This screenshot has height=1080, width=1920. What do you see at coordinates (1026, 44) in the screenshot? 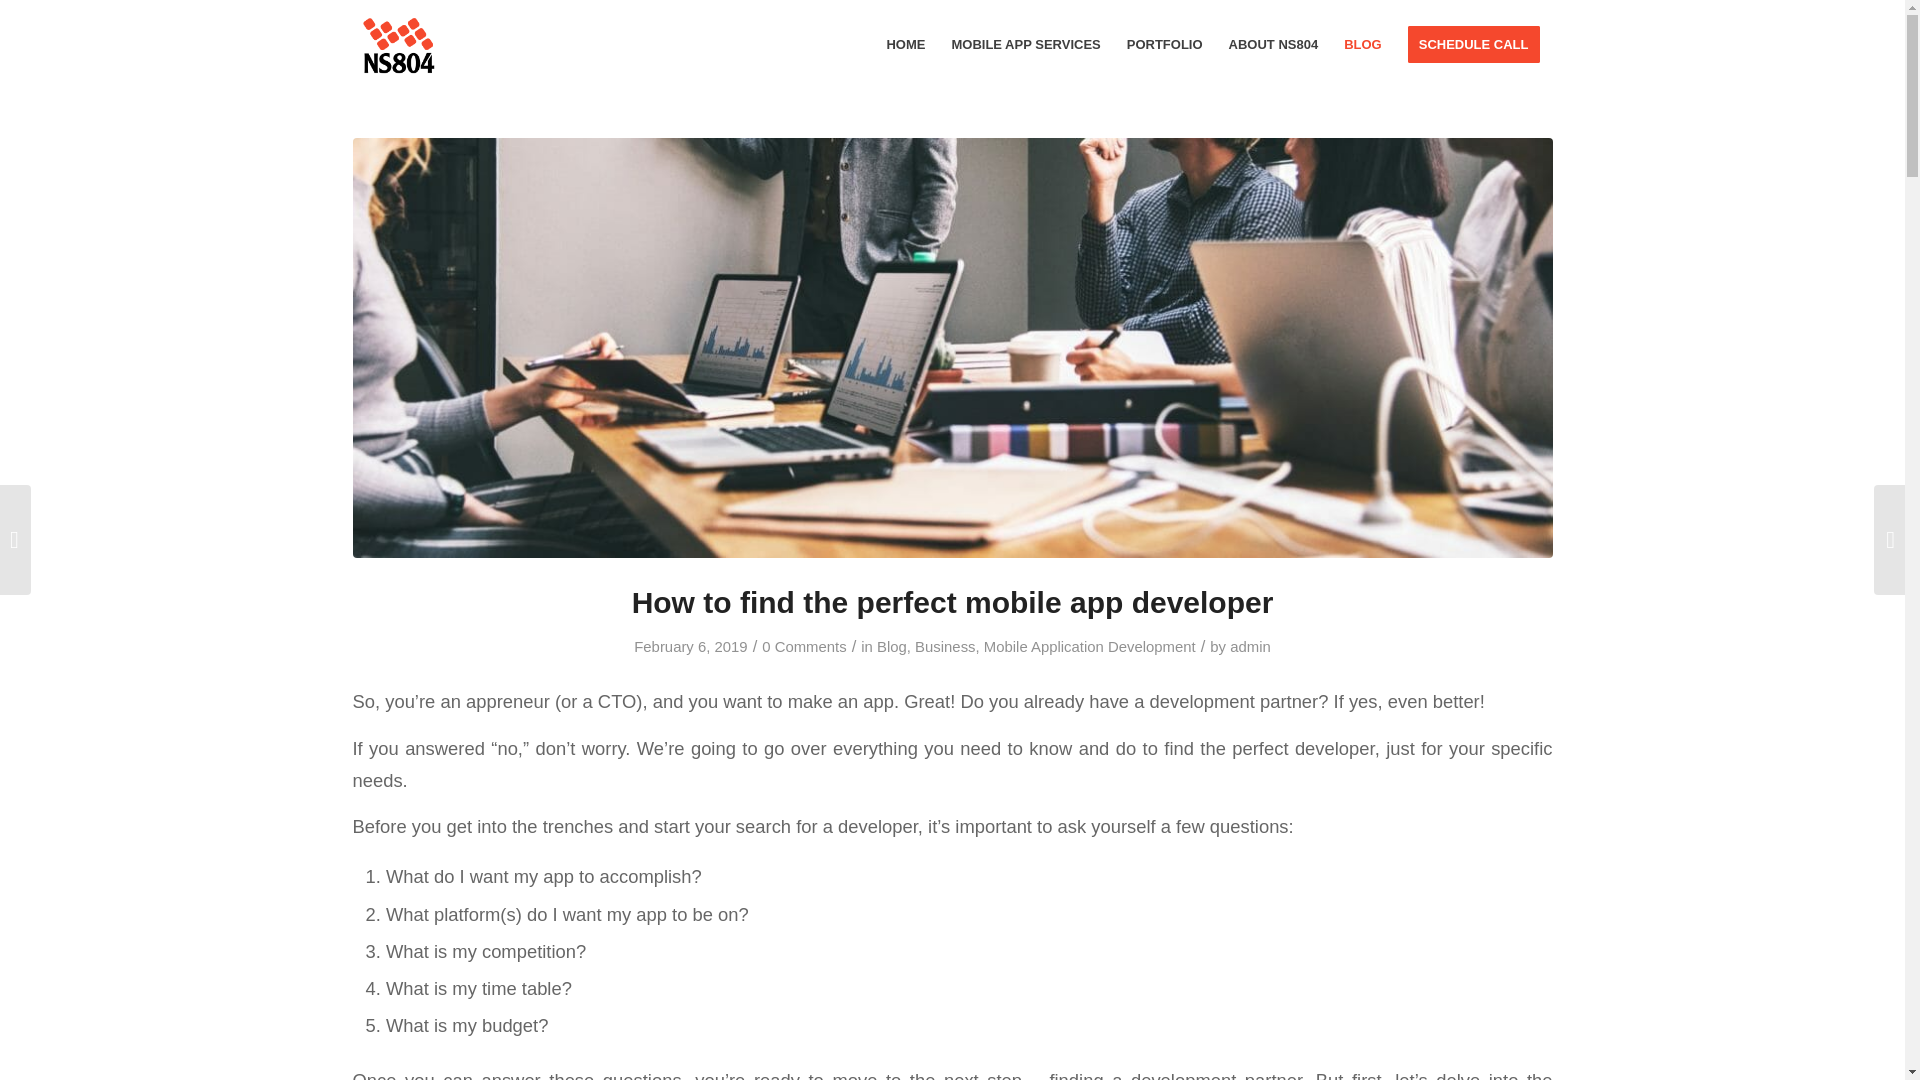
I see `MOBILE APP SERVICES` at bounding box center [1026, 44].